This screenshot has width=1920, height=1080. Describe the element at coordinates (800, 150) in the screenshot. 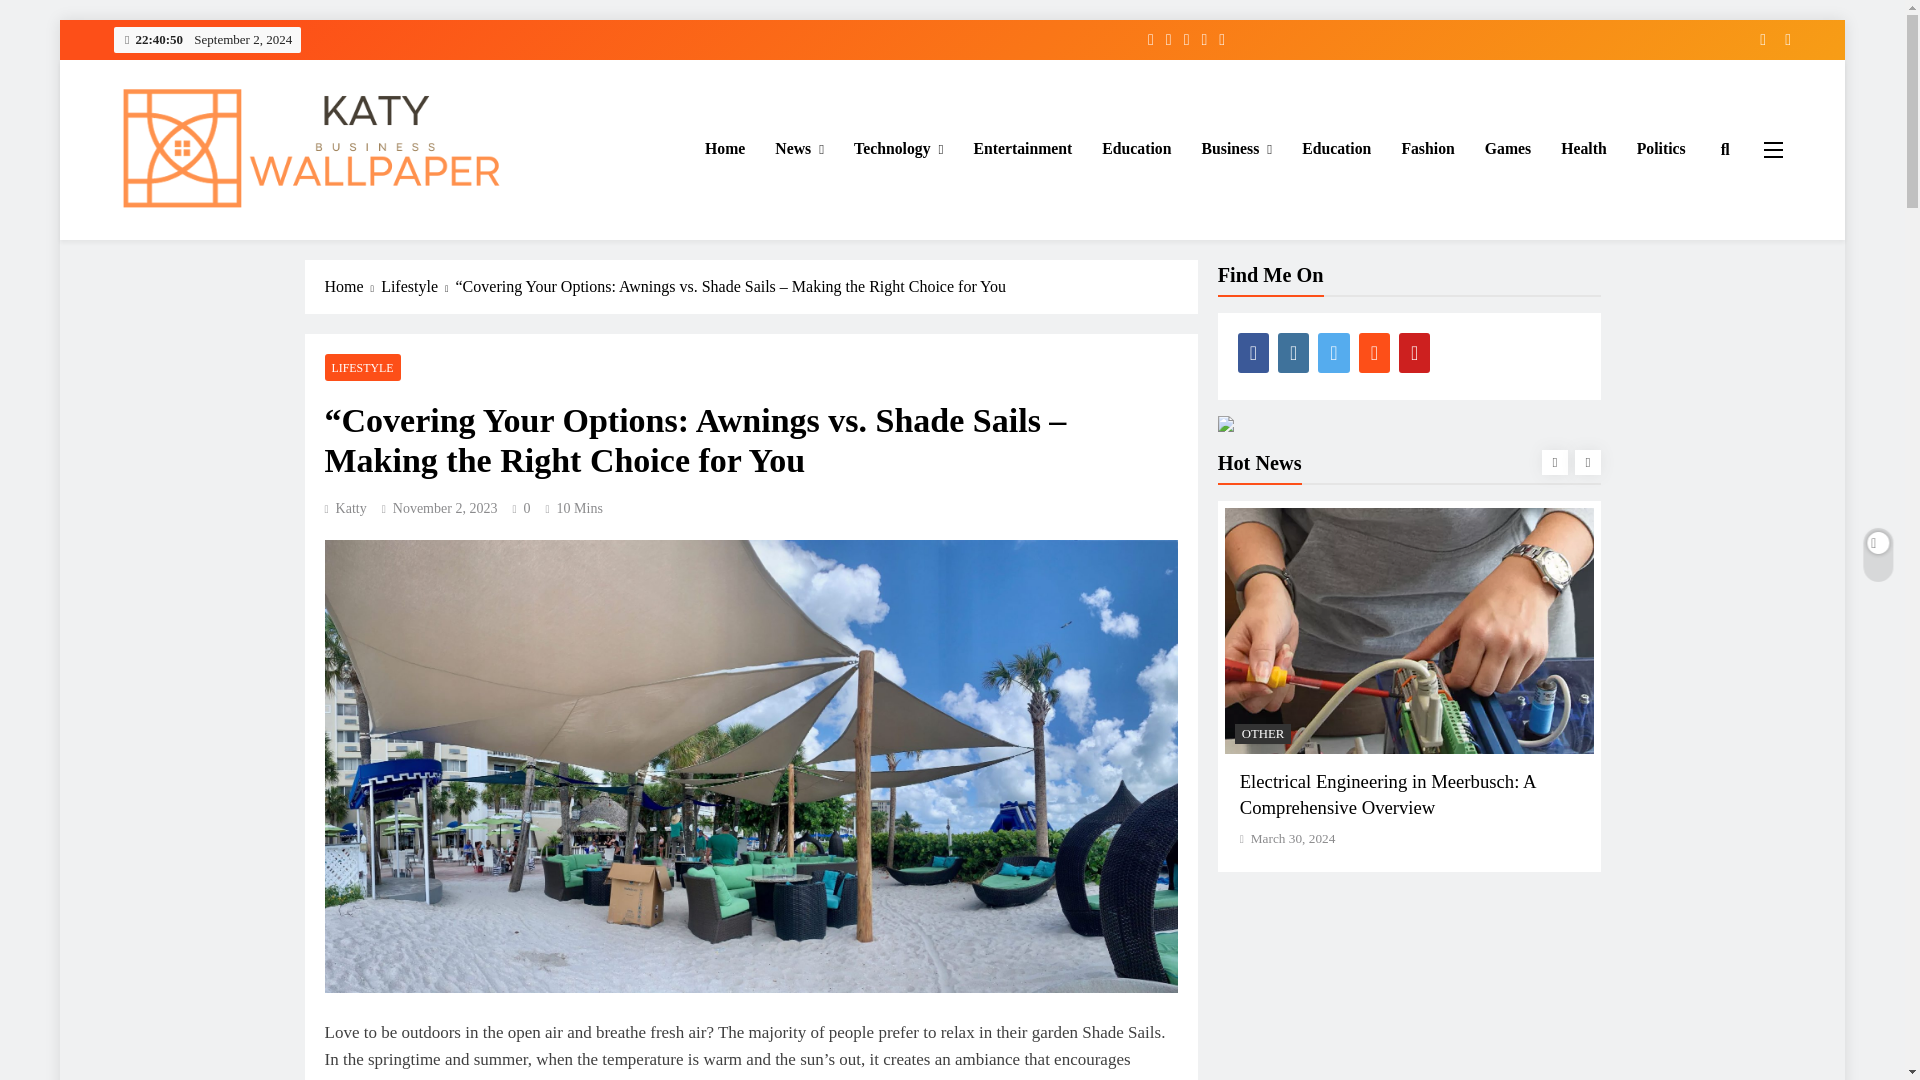

I see `News` at that location.